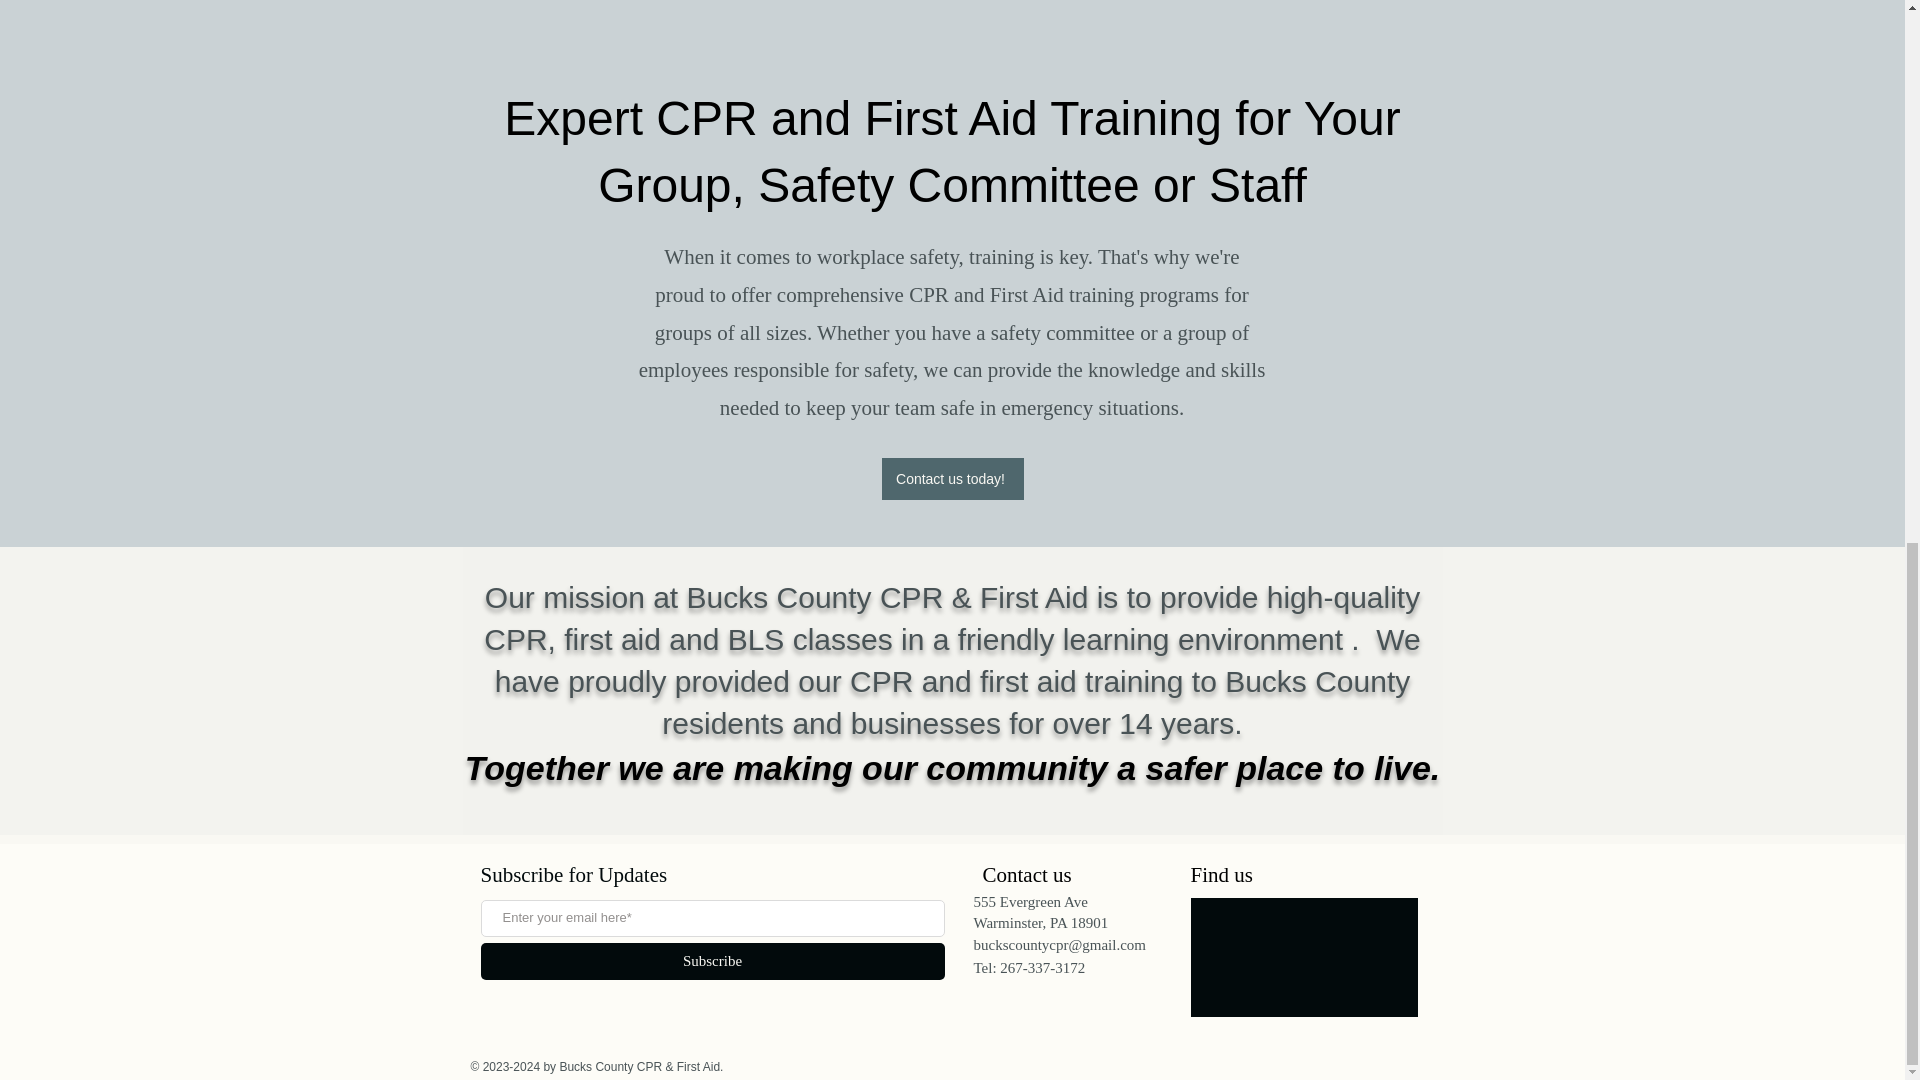  Describe the element at coordinates (712, 960) in the screenshot. I see `Subscribe` at that location.